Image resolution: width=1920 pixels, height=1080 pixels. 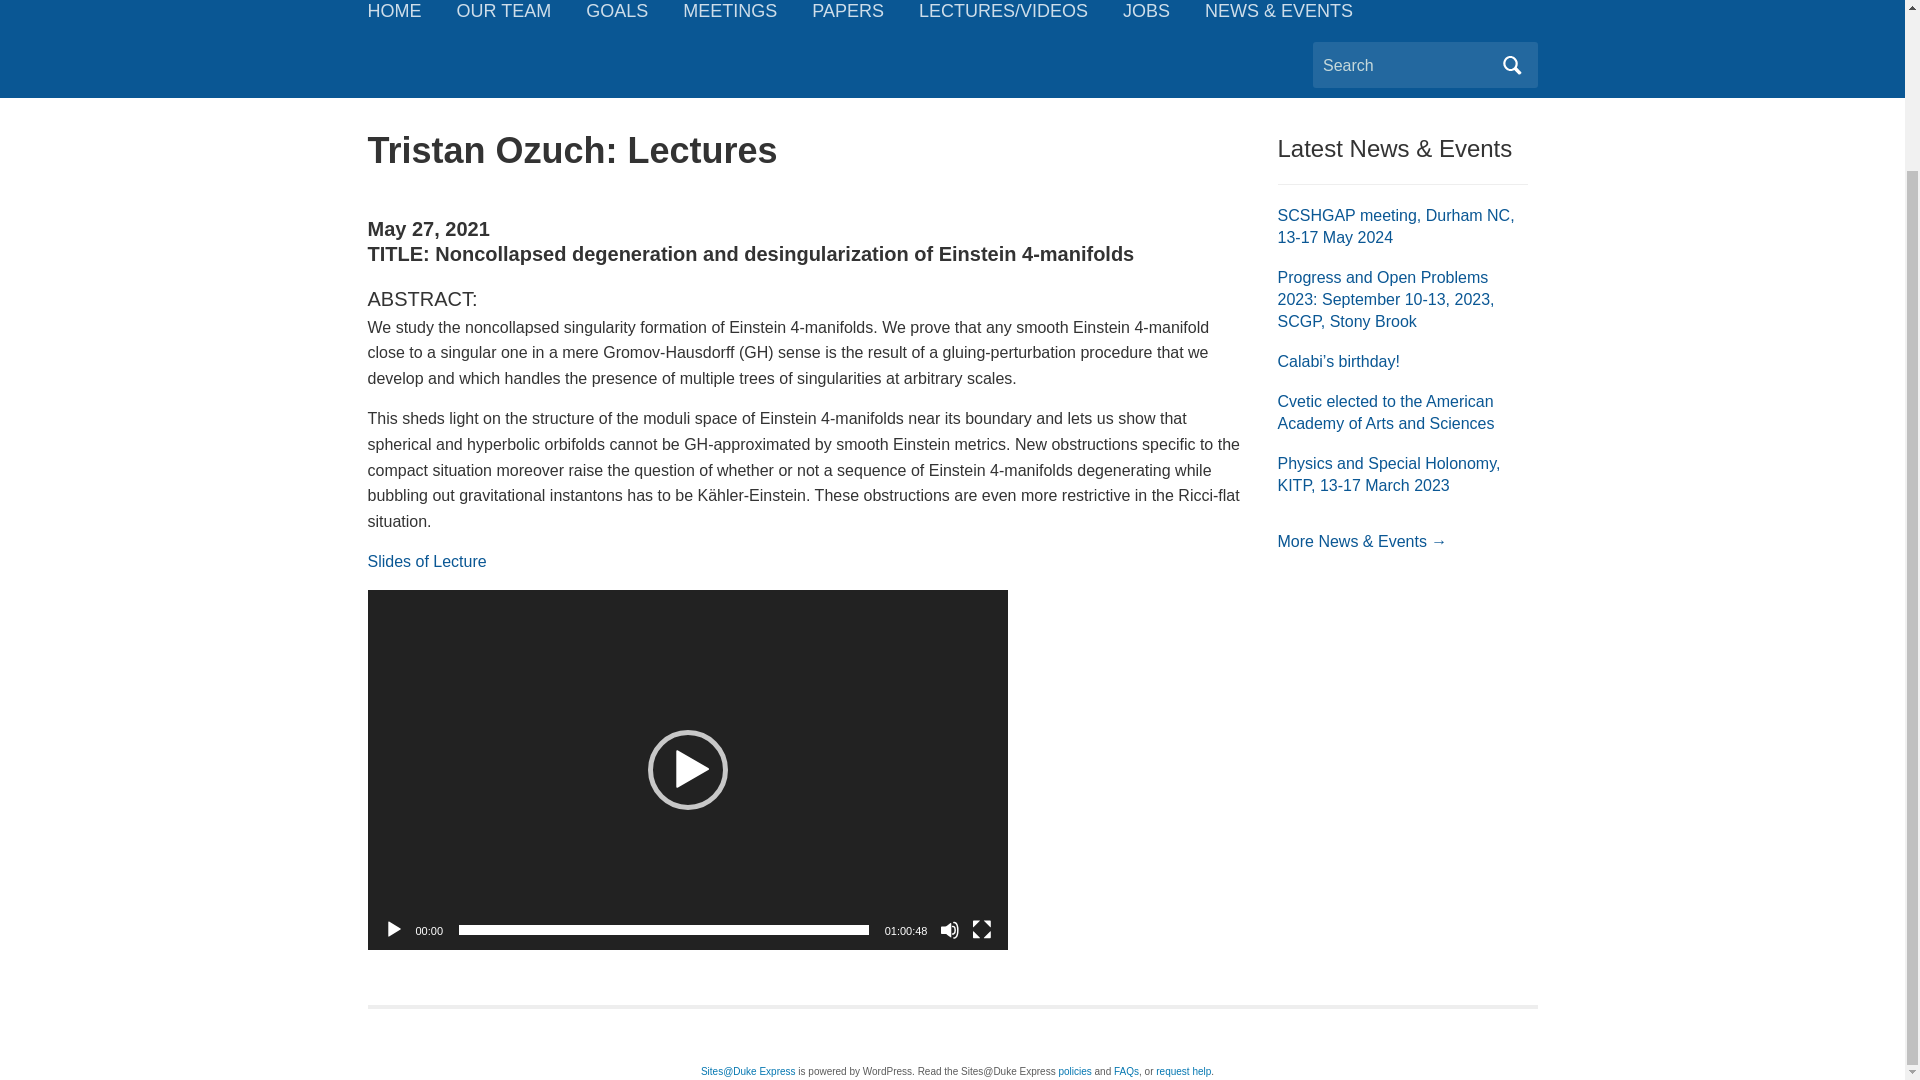 I want to click on HOME, so click(x=412, y=21).